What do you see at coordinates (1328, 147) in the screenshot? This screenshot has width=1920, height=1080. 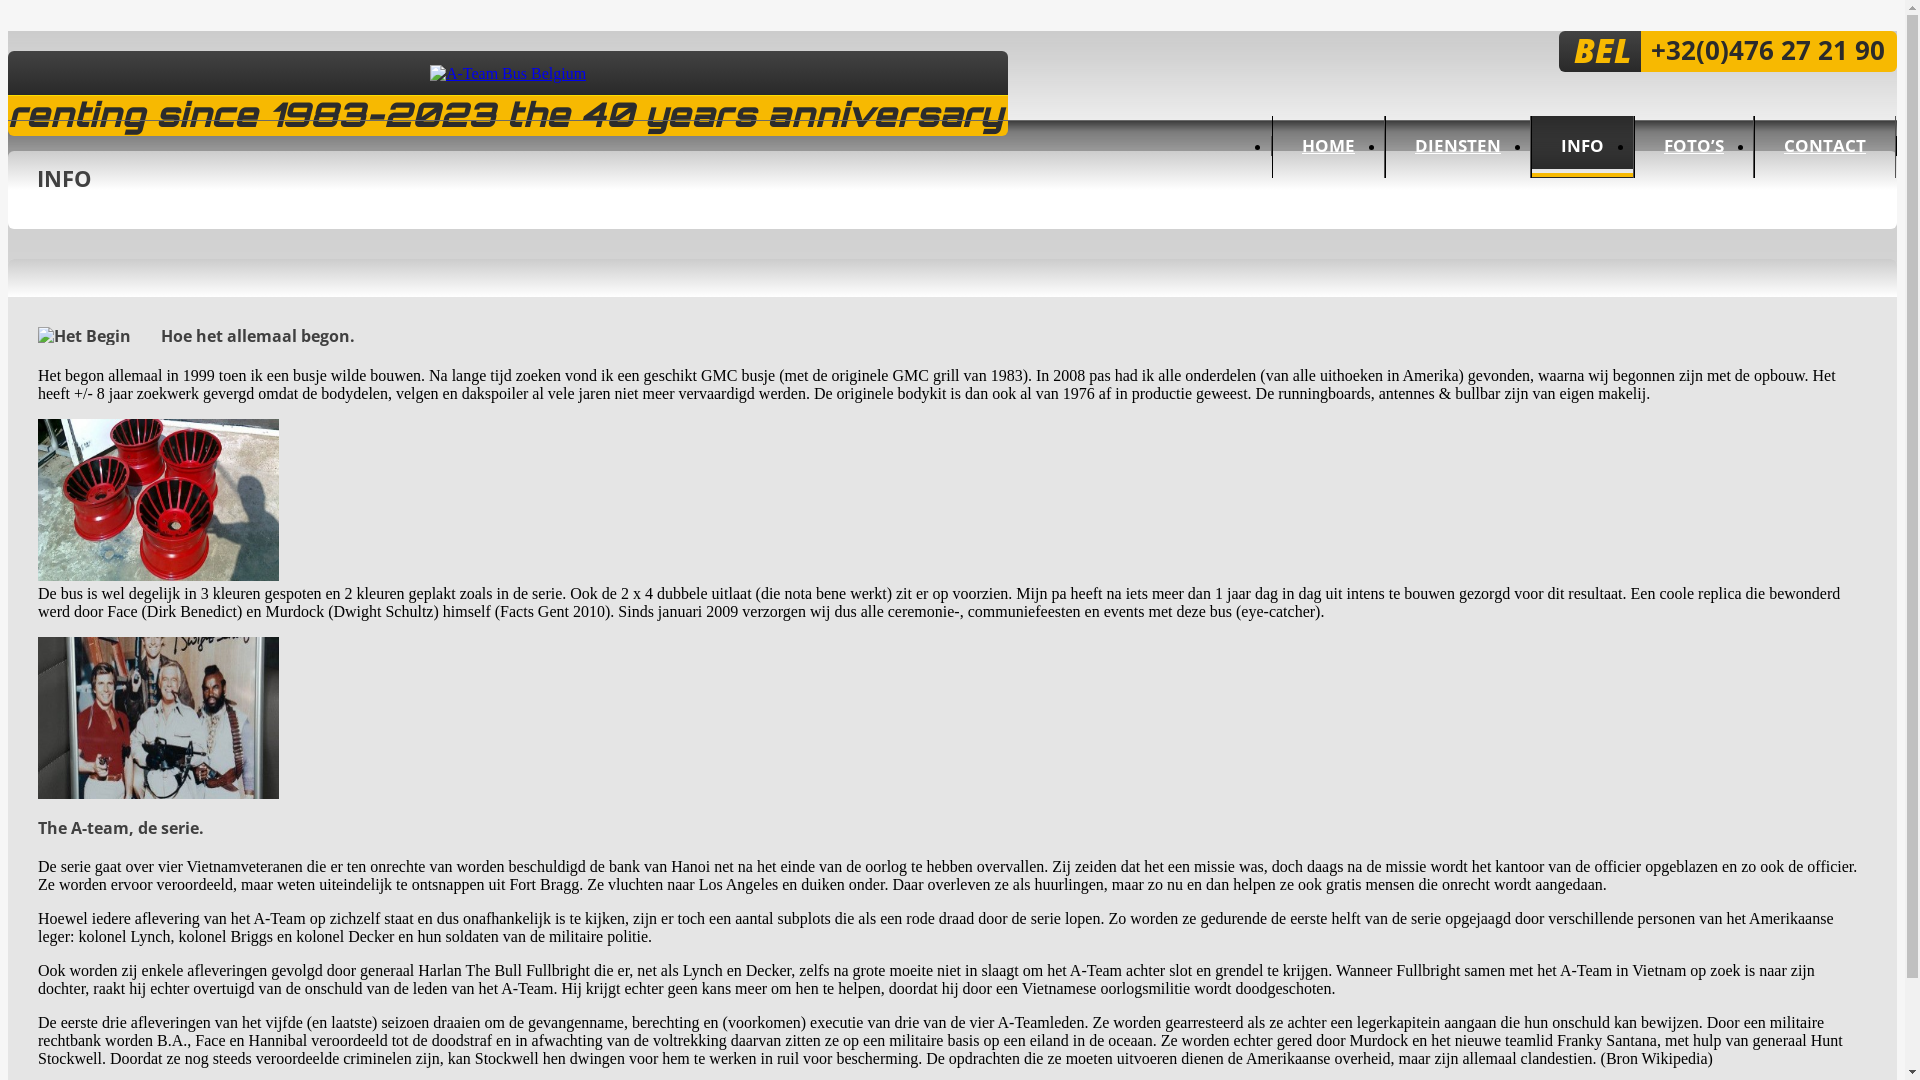 I see `HOME` at bounding box center [1328, 147].